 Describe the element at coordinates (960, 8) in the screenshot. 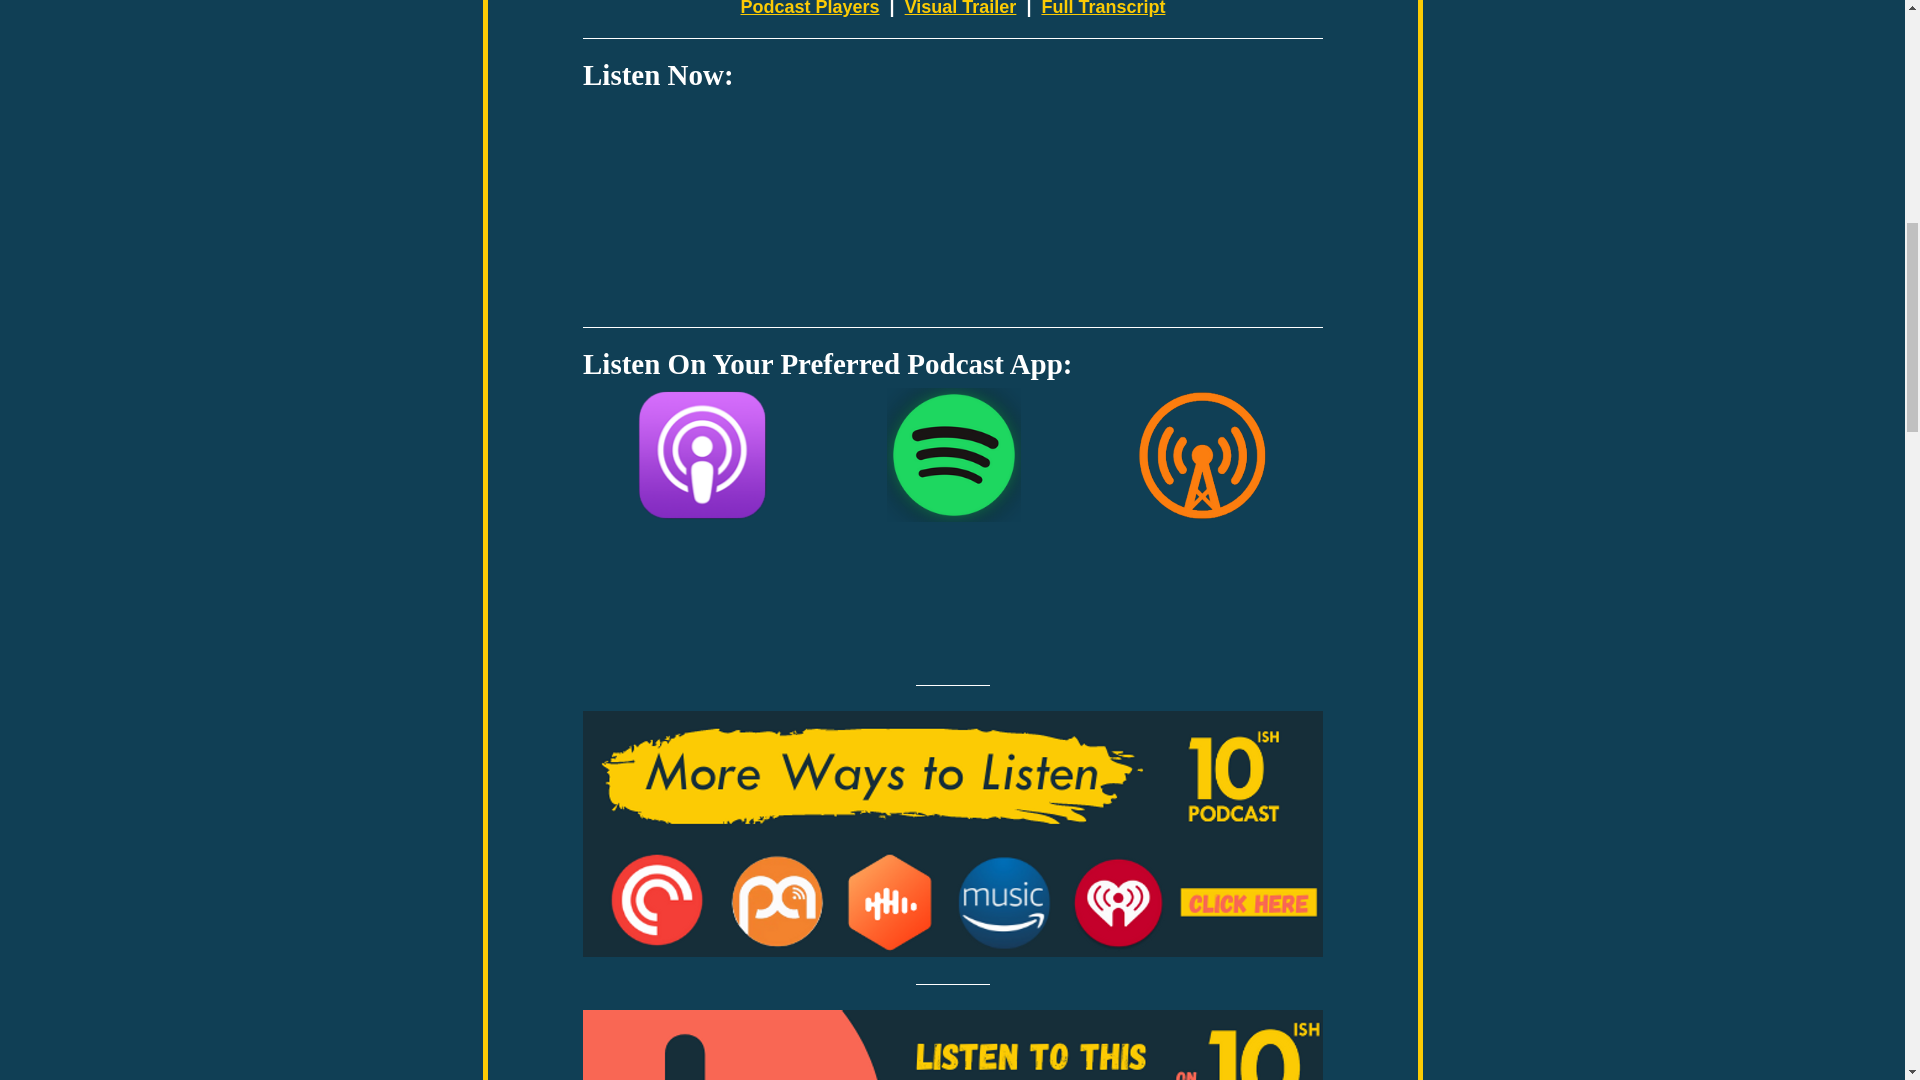

I see `Visual Trailer` at that location.